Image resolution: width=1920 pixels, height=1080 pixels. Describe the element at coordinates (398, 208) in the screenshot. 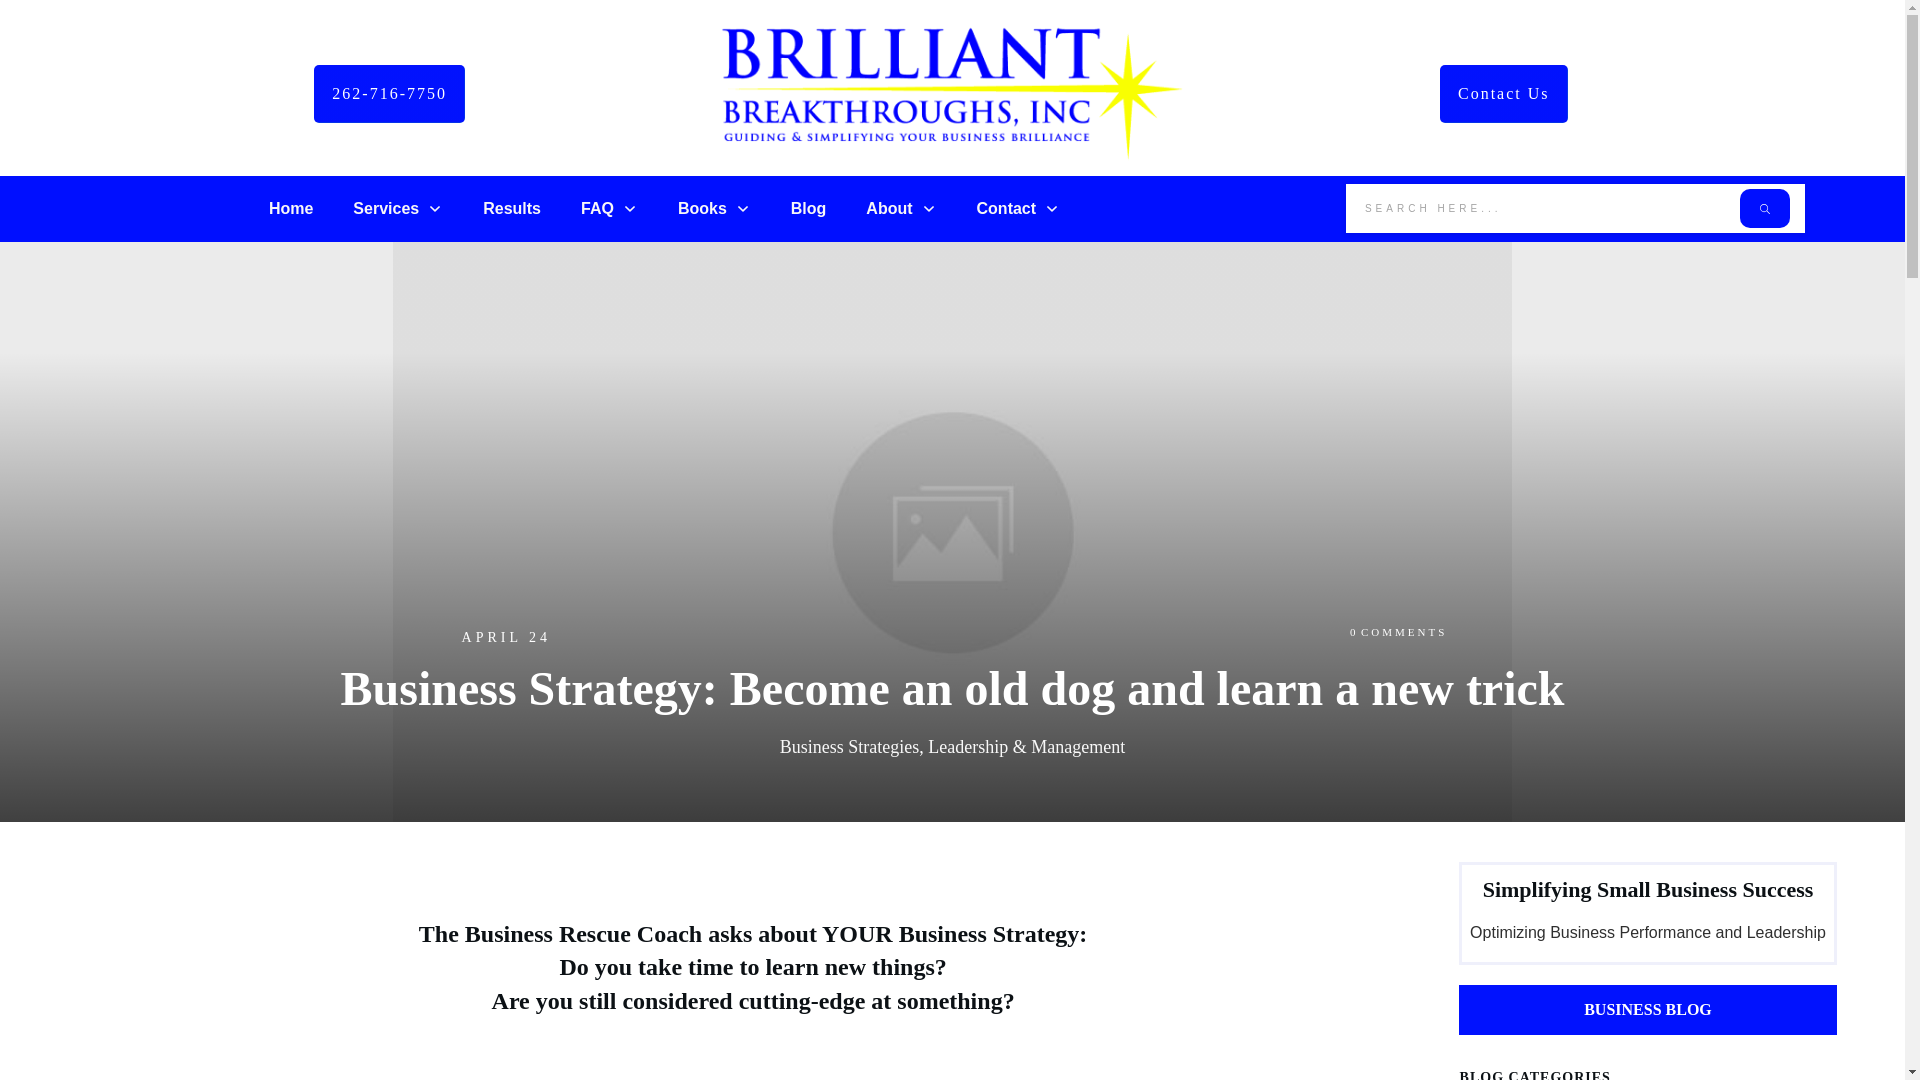

I see `Services` at that location.